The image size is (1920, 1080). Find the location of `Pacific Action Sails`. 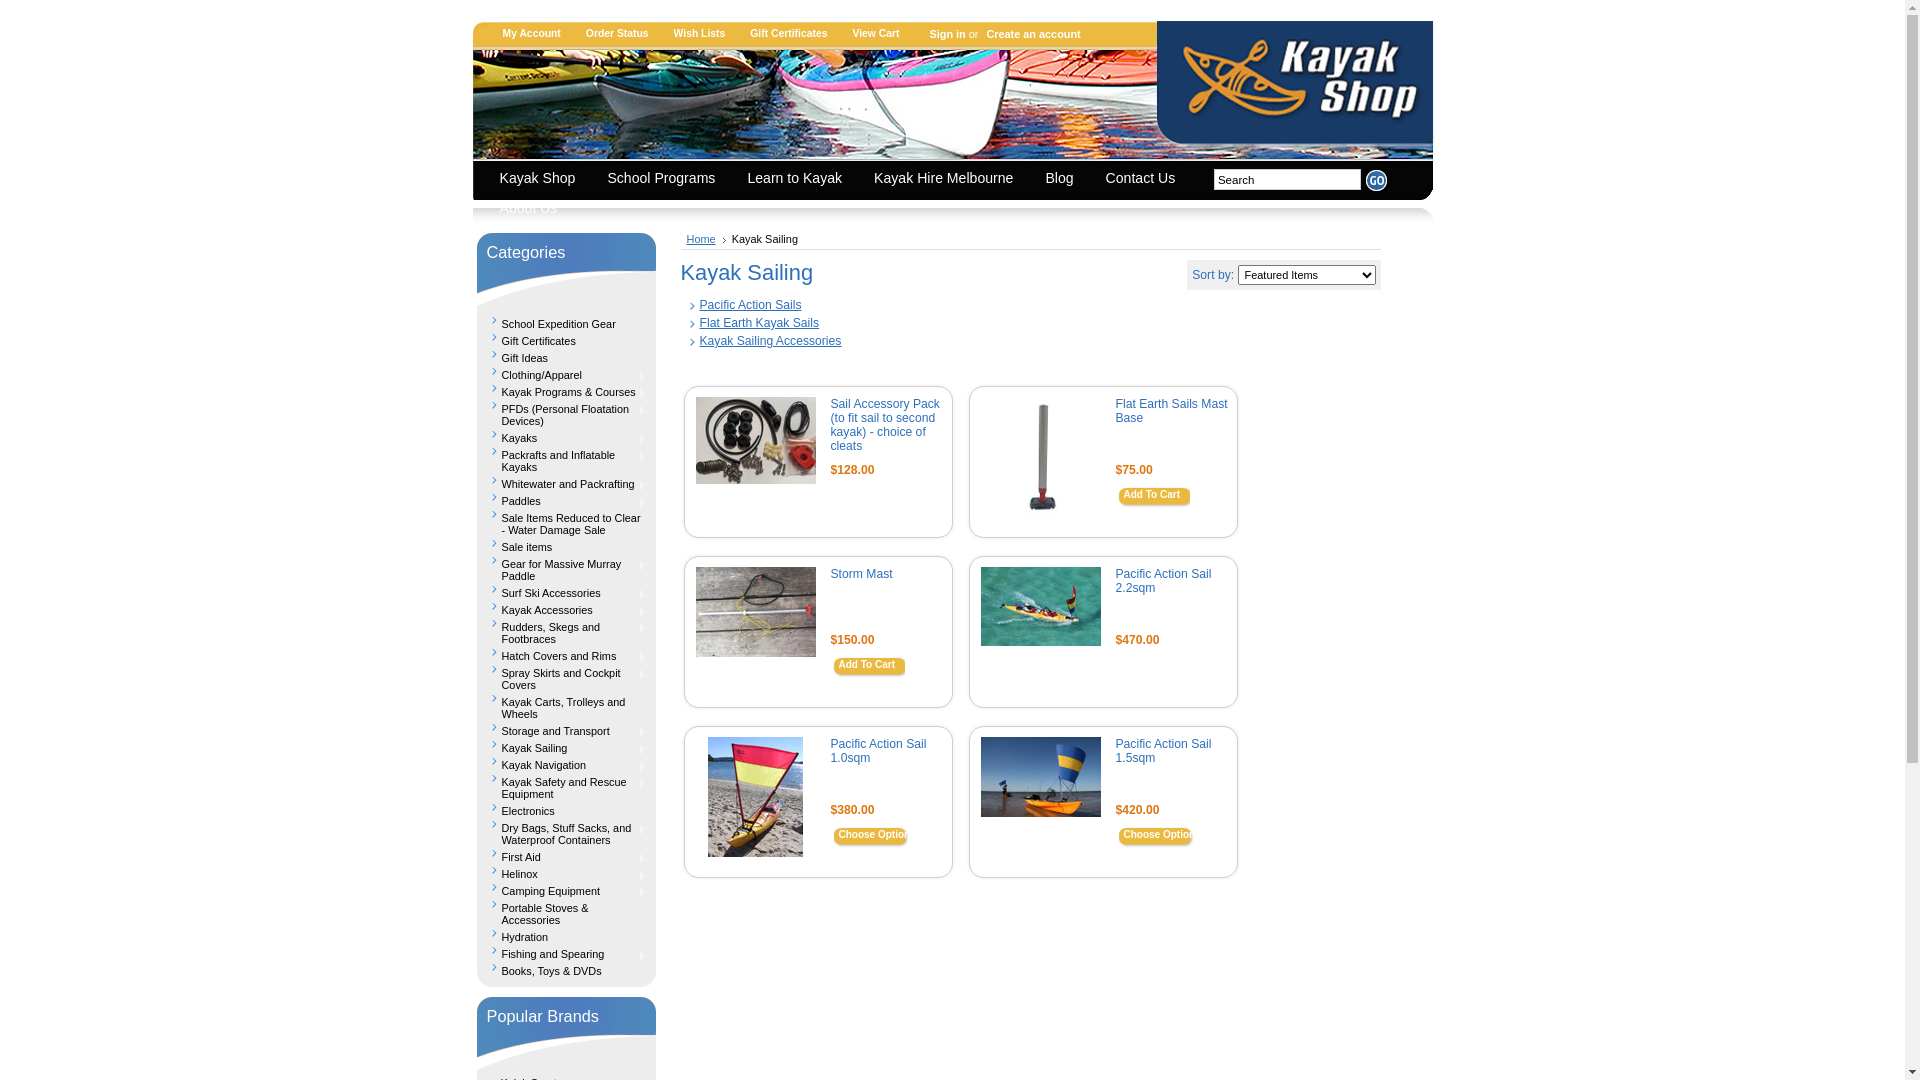

Pacific Action Sails is located at coordinates (751, 304).